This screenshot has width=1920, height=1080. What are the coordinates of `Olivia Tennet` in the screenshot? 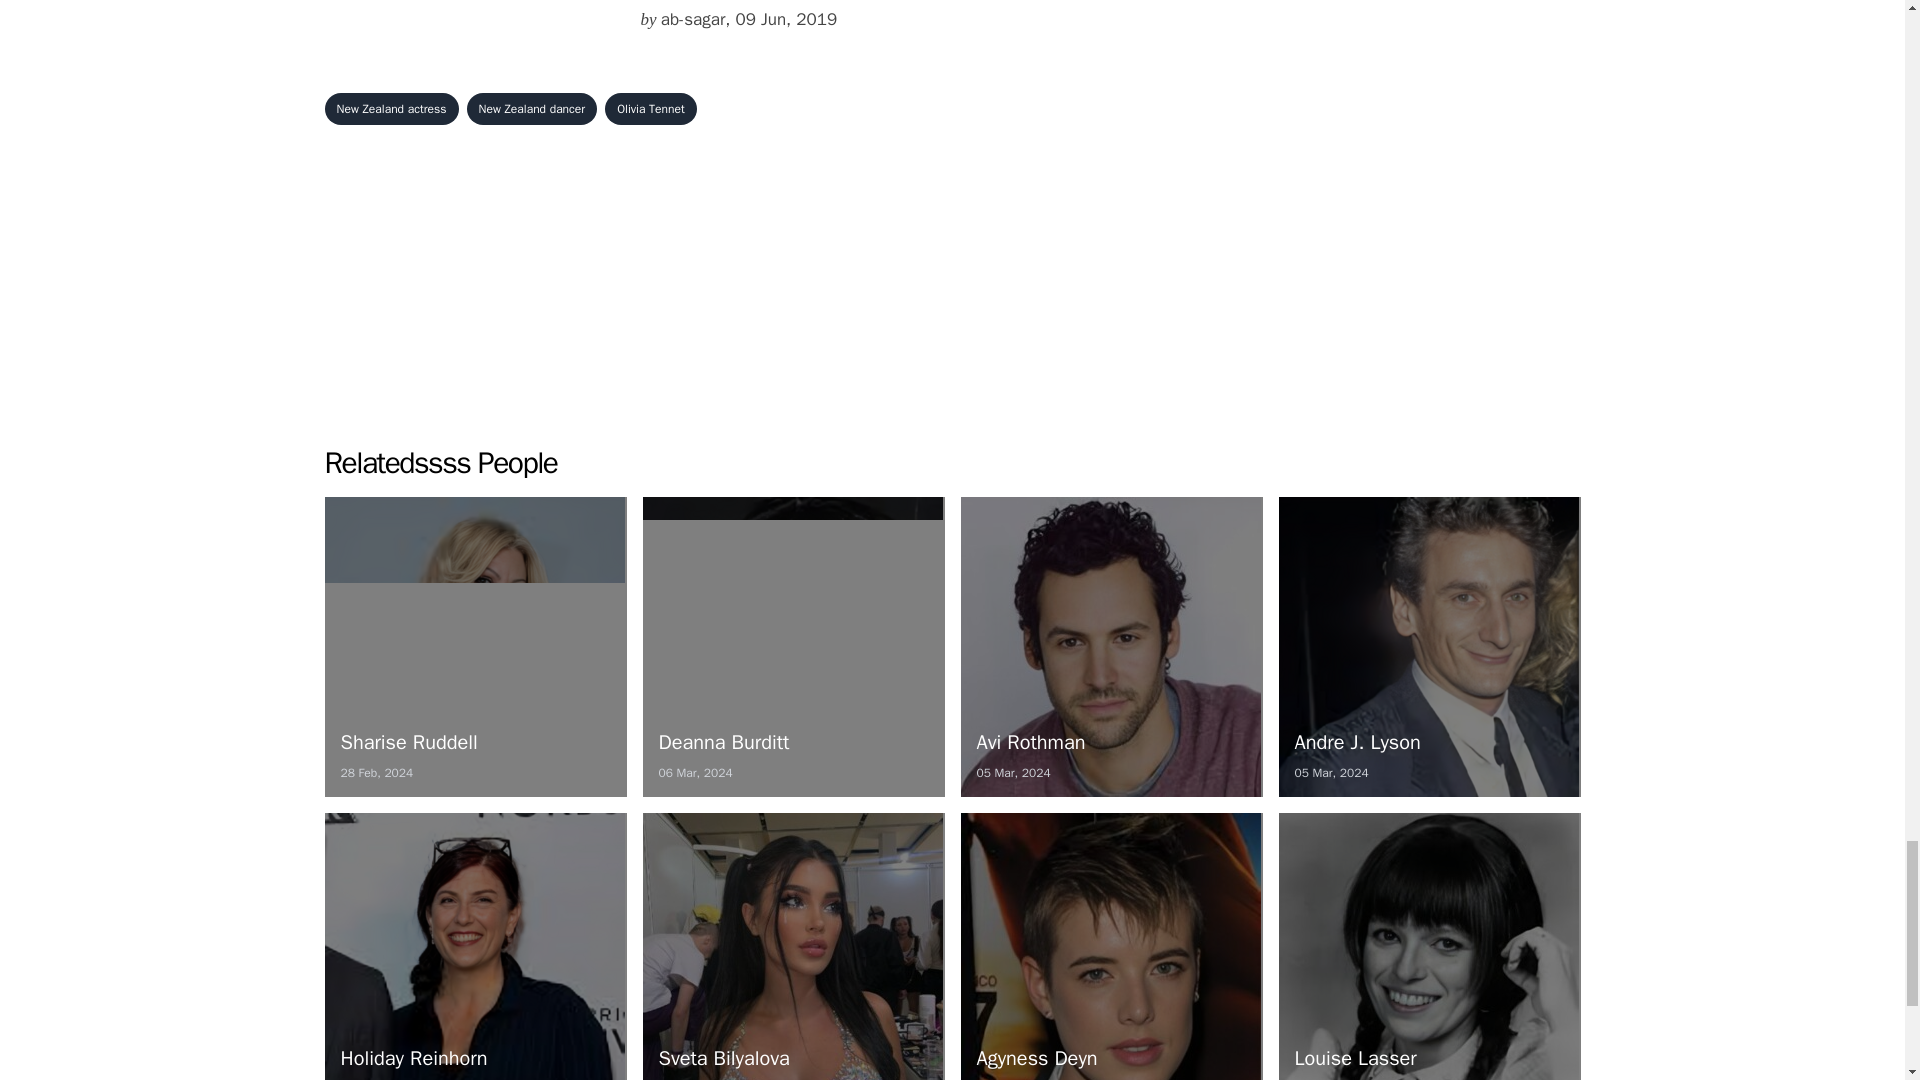 It's located at (1429, 646).